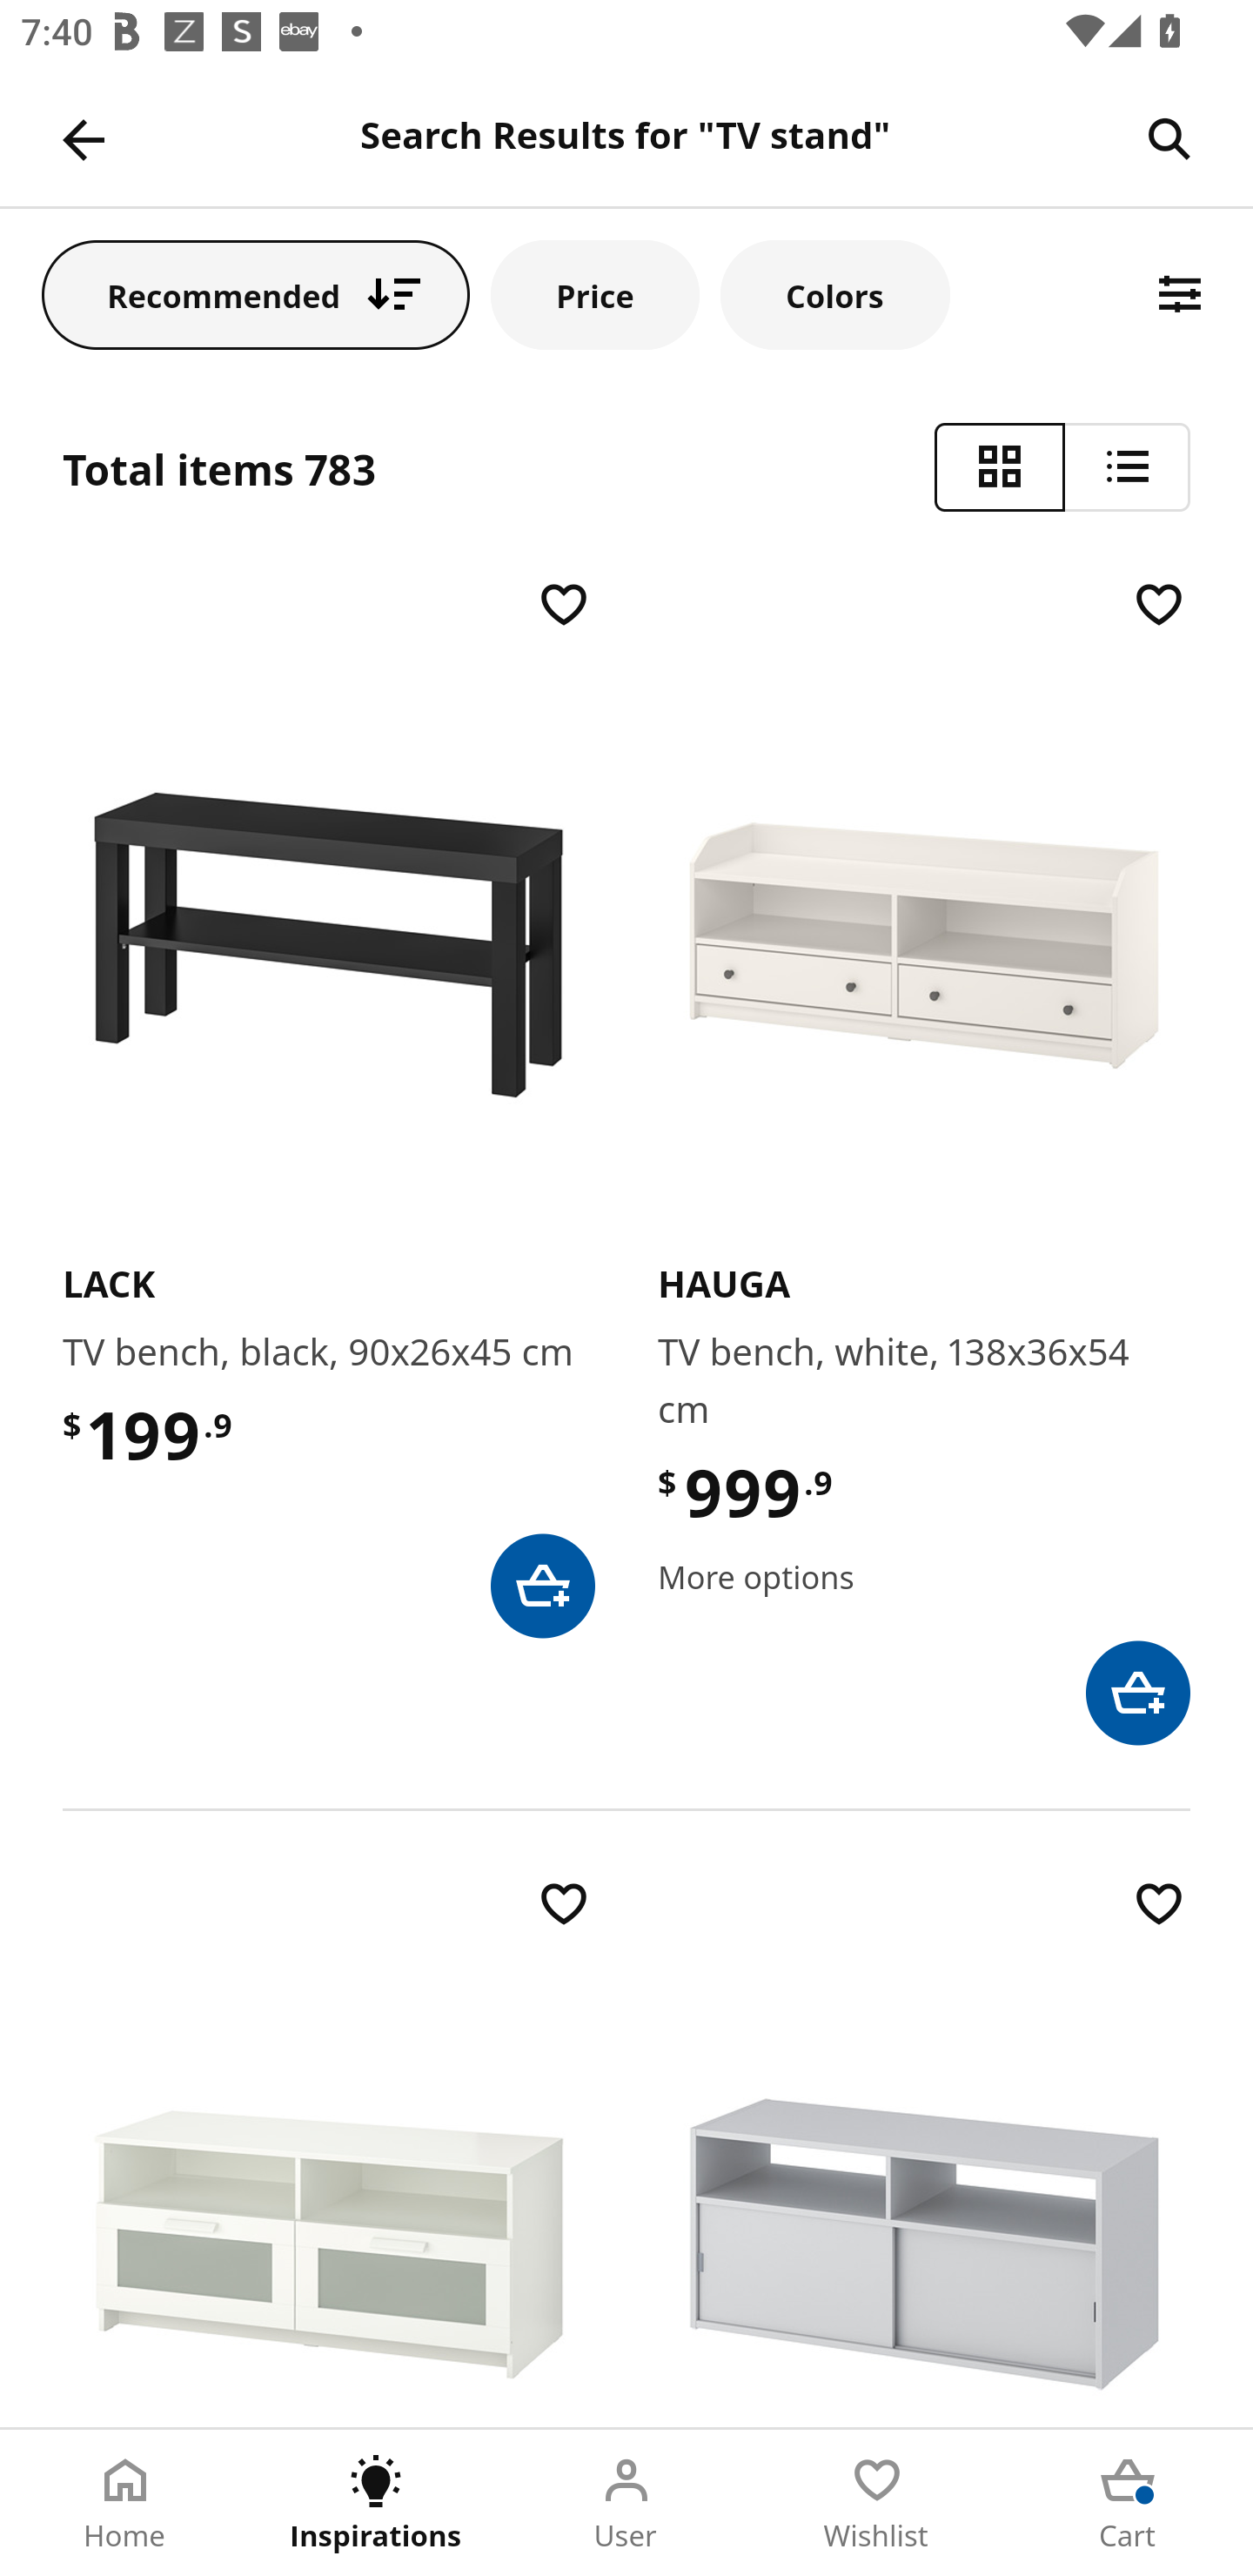 Image resolution: width=1253 pixels, height=2576 pixels. Describe the element at coordinates (125, 2503) in the screenshot. I see `Home
Tab 1 of 5` at that location.